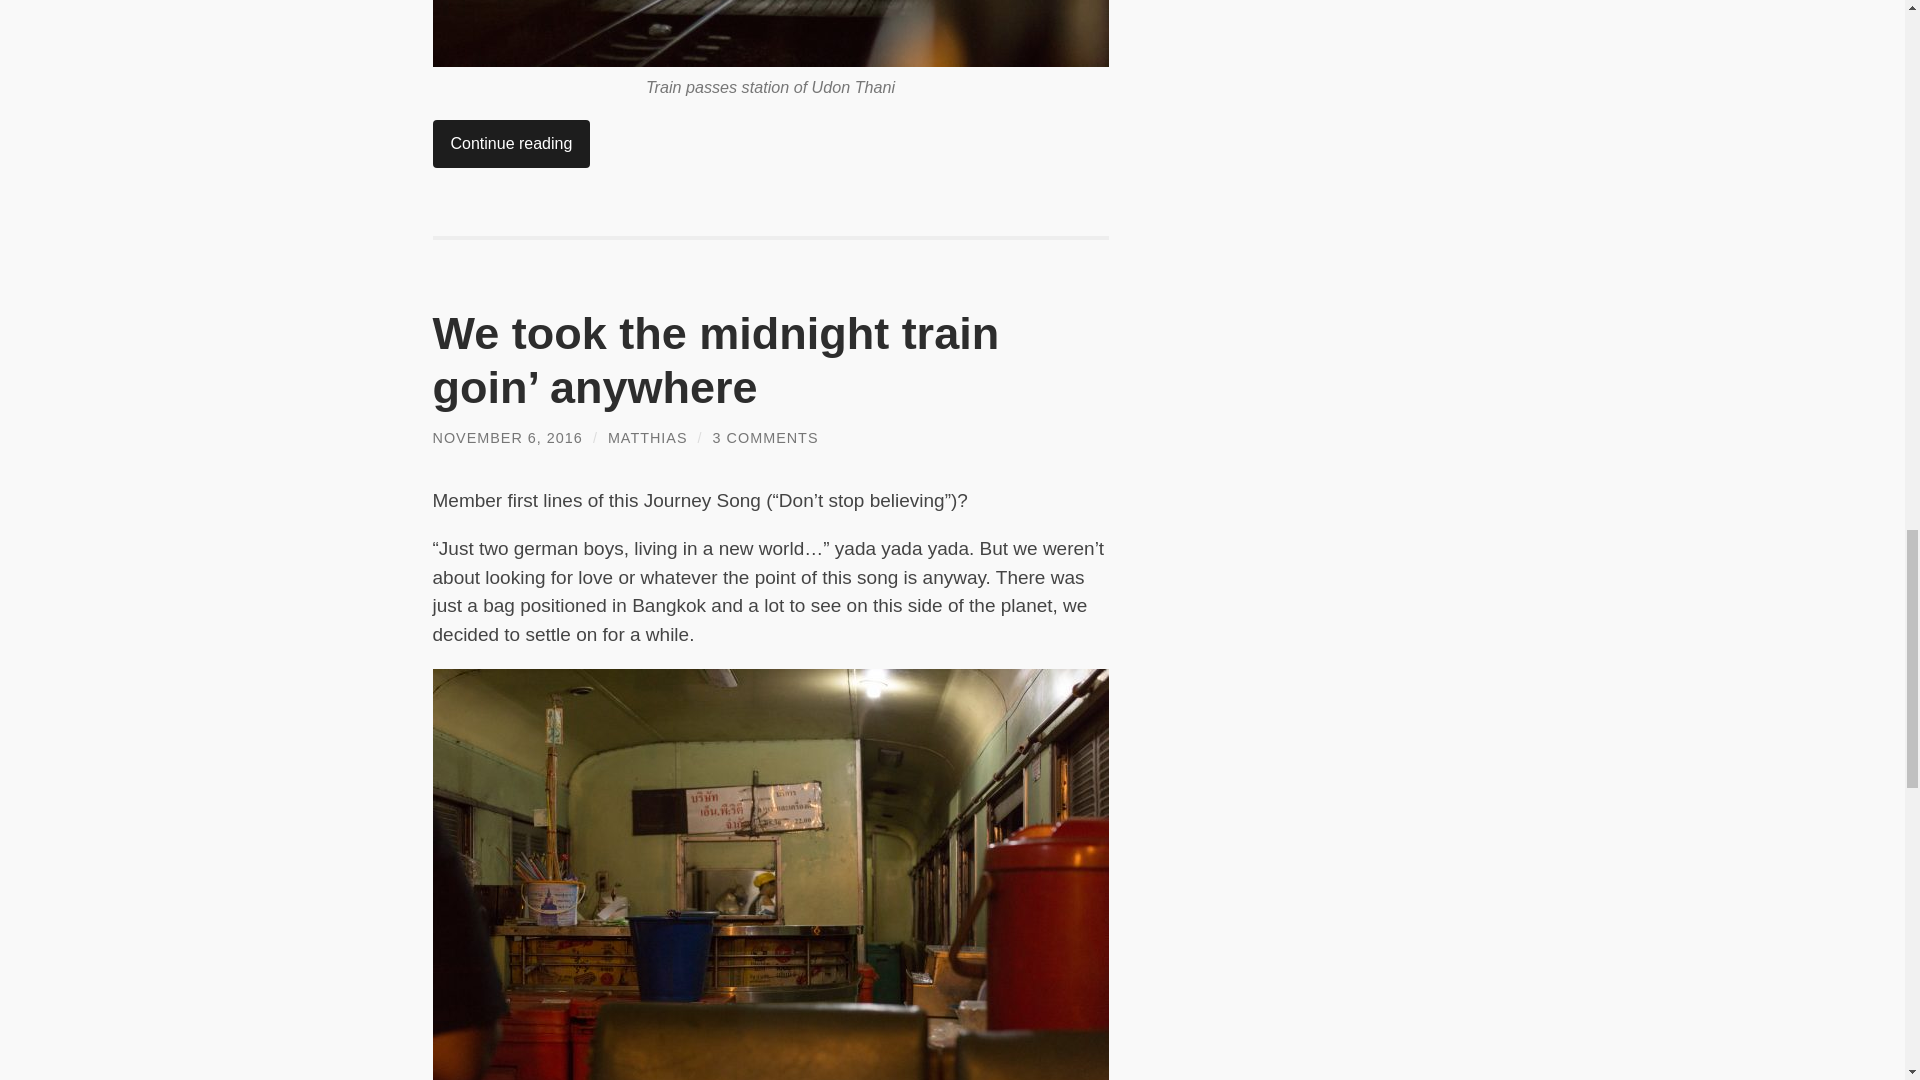 Image resolution: width=1920 pixels, height=1080 pixels. What do you see at coordinates (648, 438) in the screenshot?
I see `Posts by Matthias` at bounding box center [648, 438].